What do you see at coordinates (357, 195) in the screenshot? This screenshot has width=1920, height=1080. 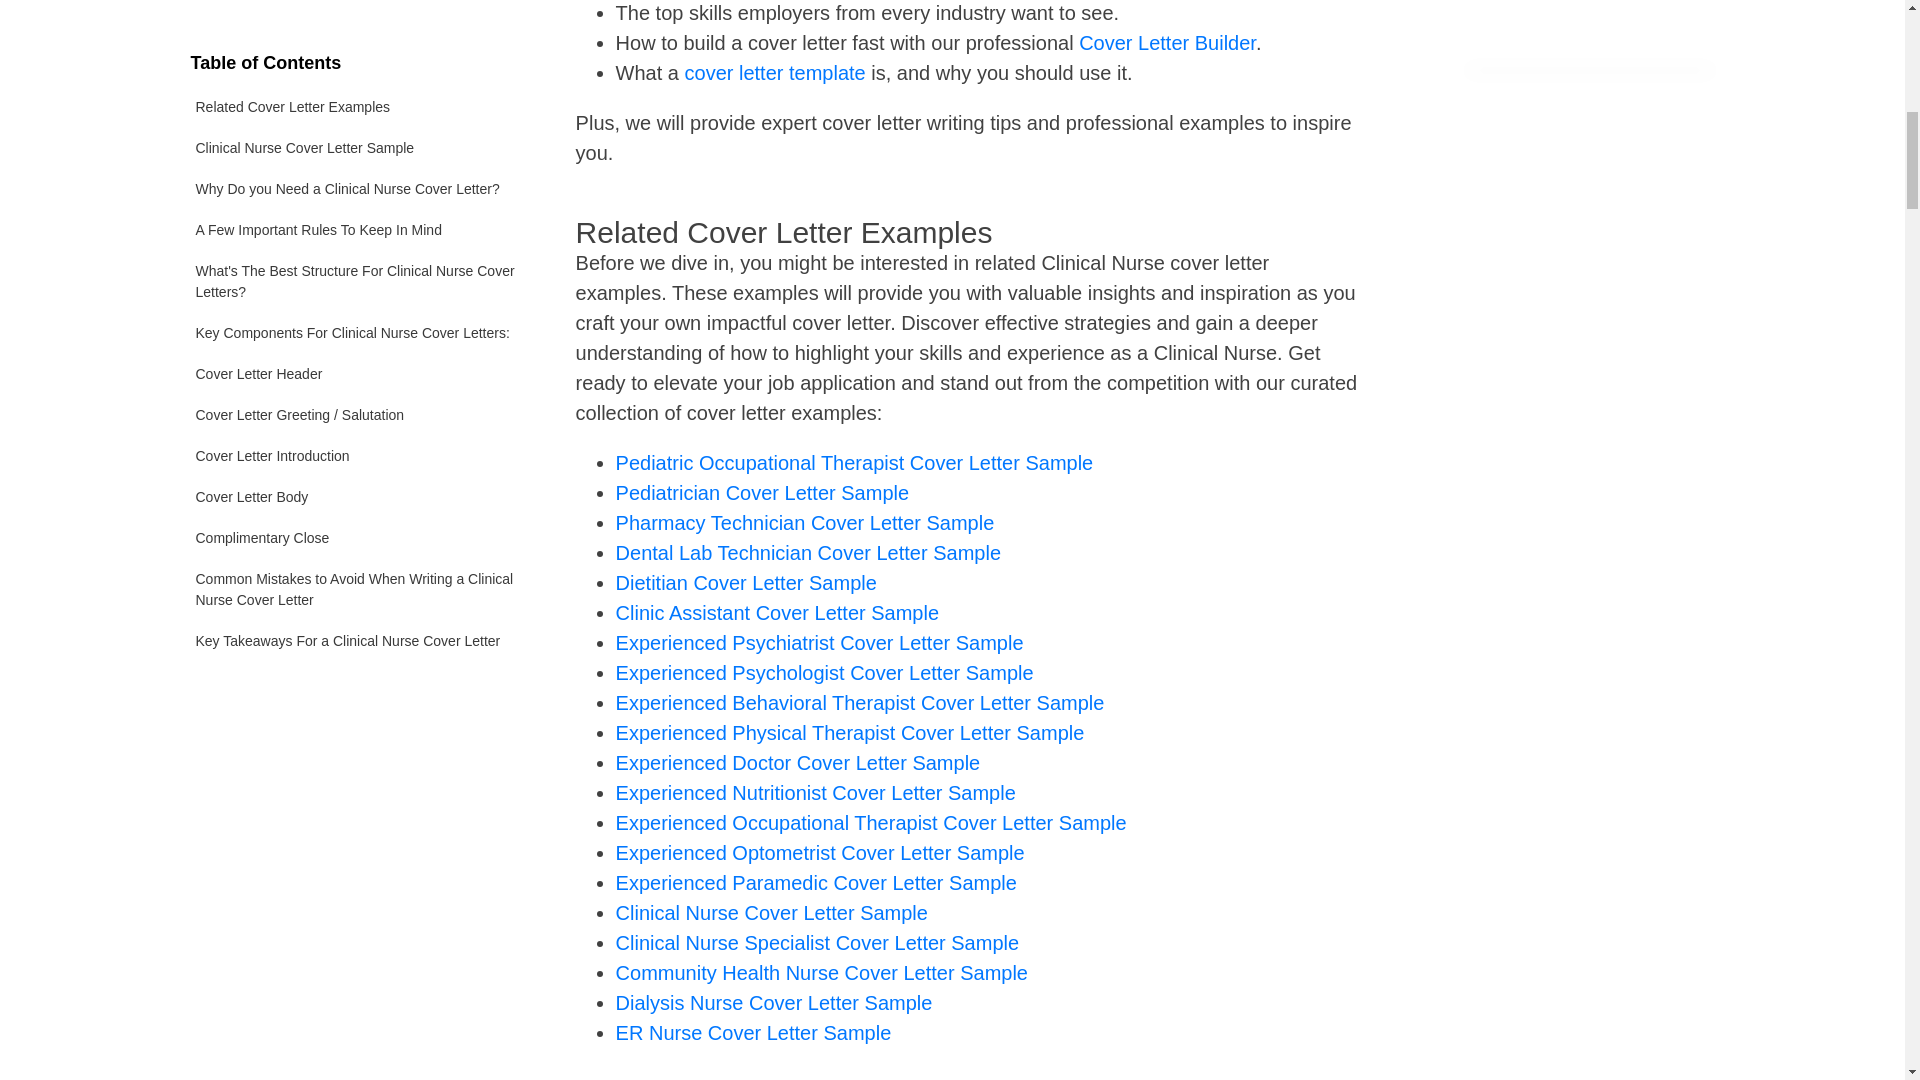 I see `Cover Letter Body` at bounding box center [357, 195].